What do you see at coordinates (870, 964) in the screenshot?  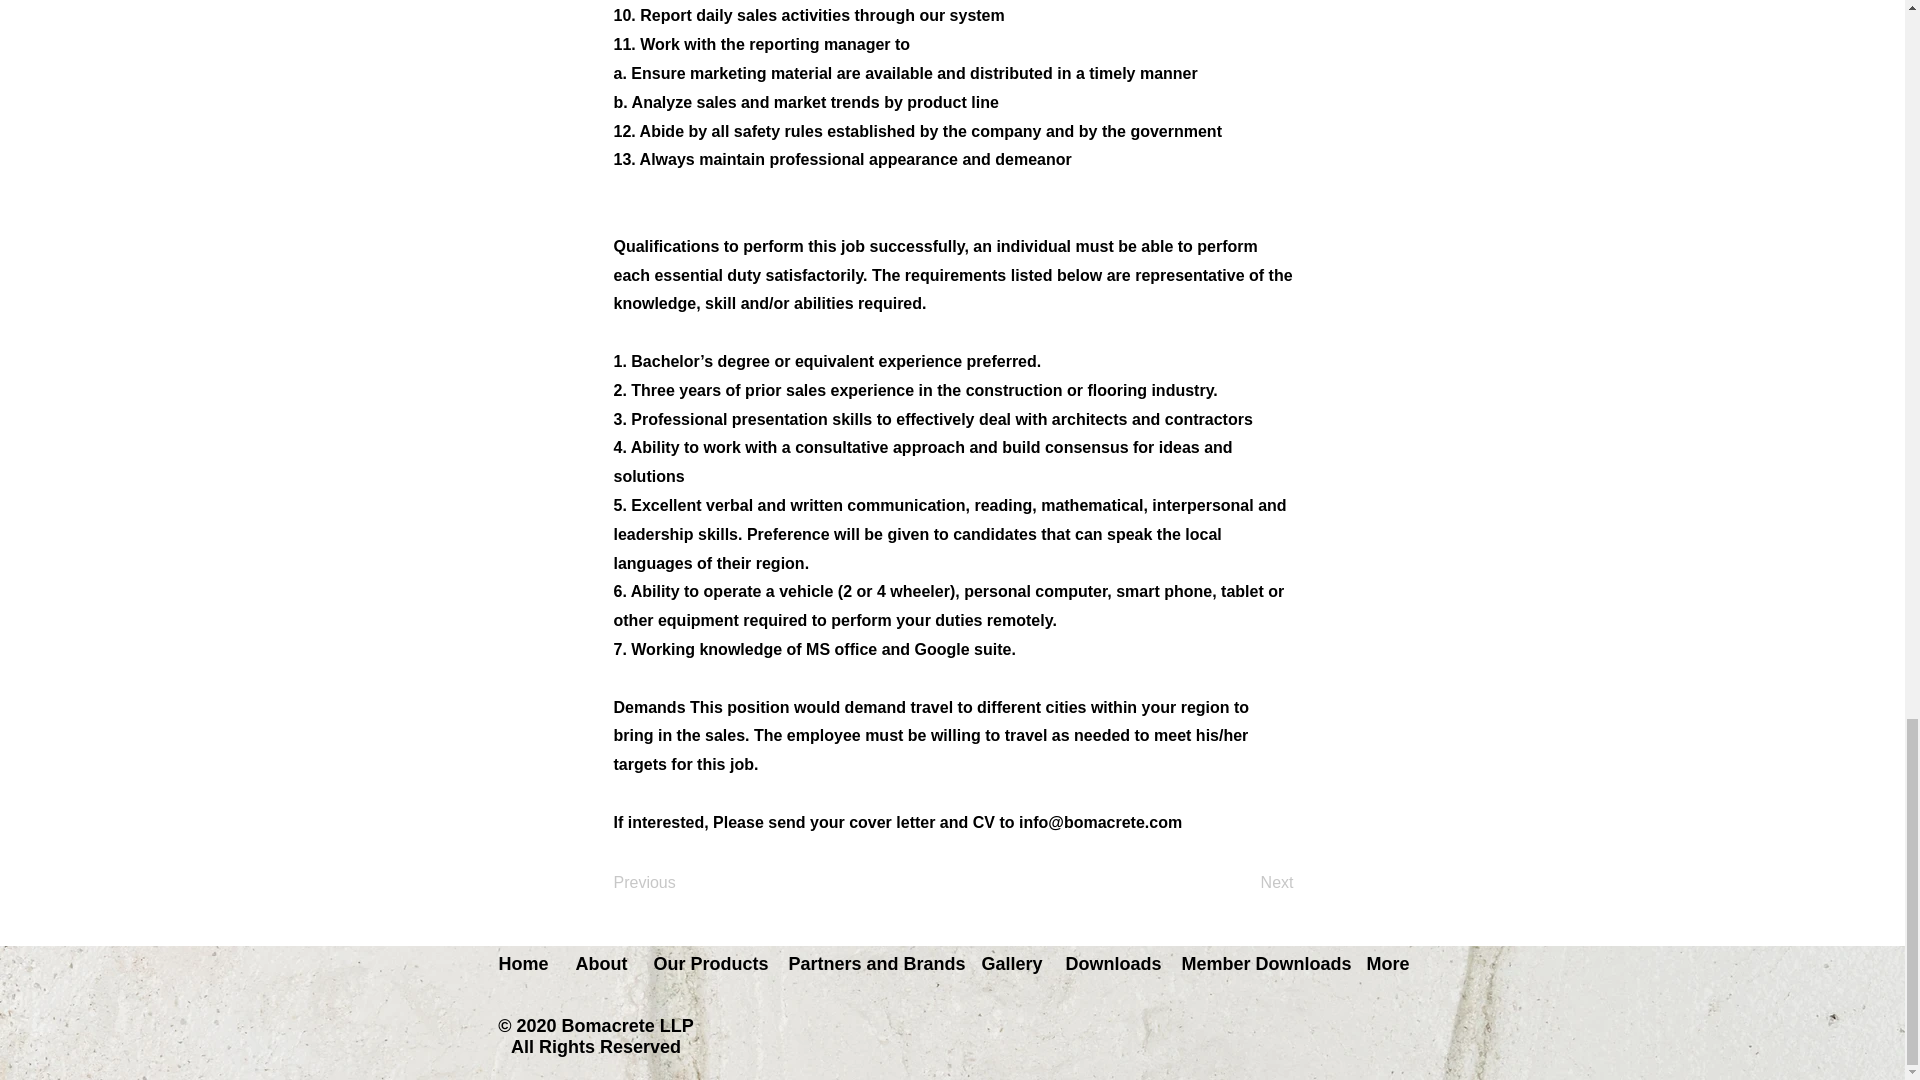 I see `Partners and Brands` at bounding box center [870, 964].